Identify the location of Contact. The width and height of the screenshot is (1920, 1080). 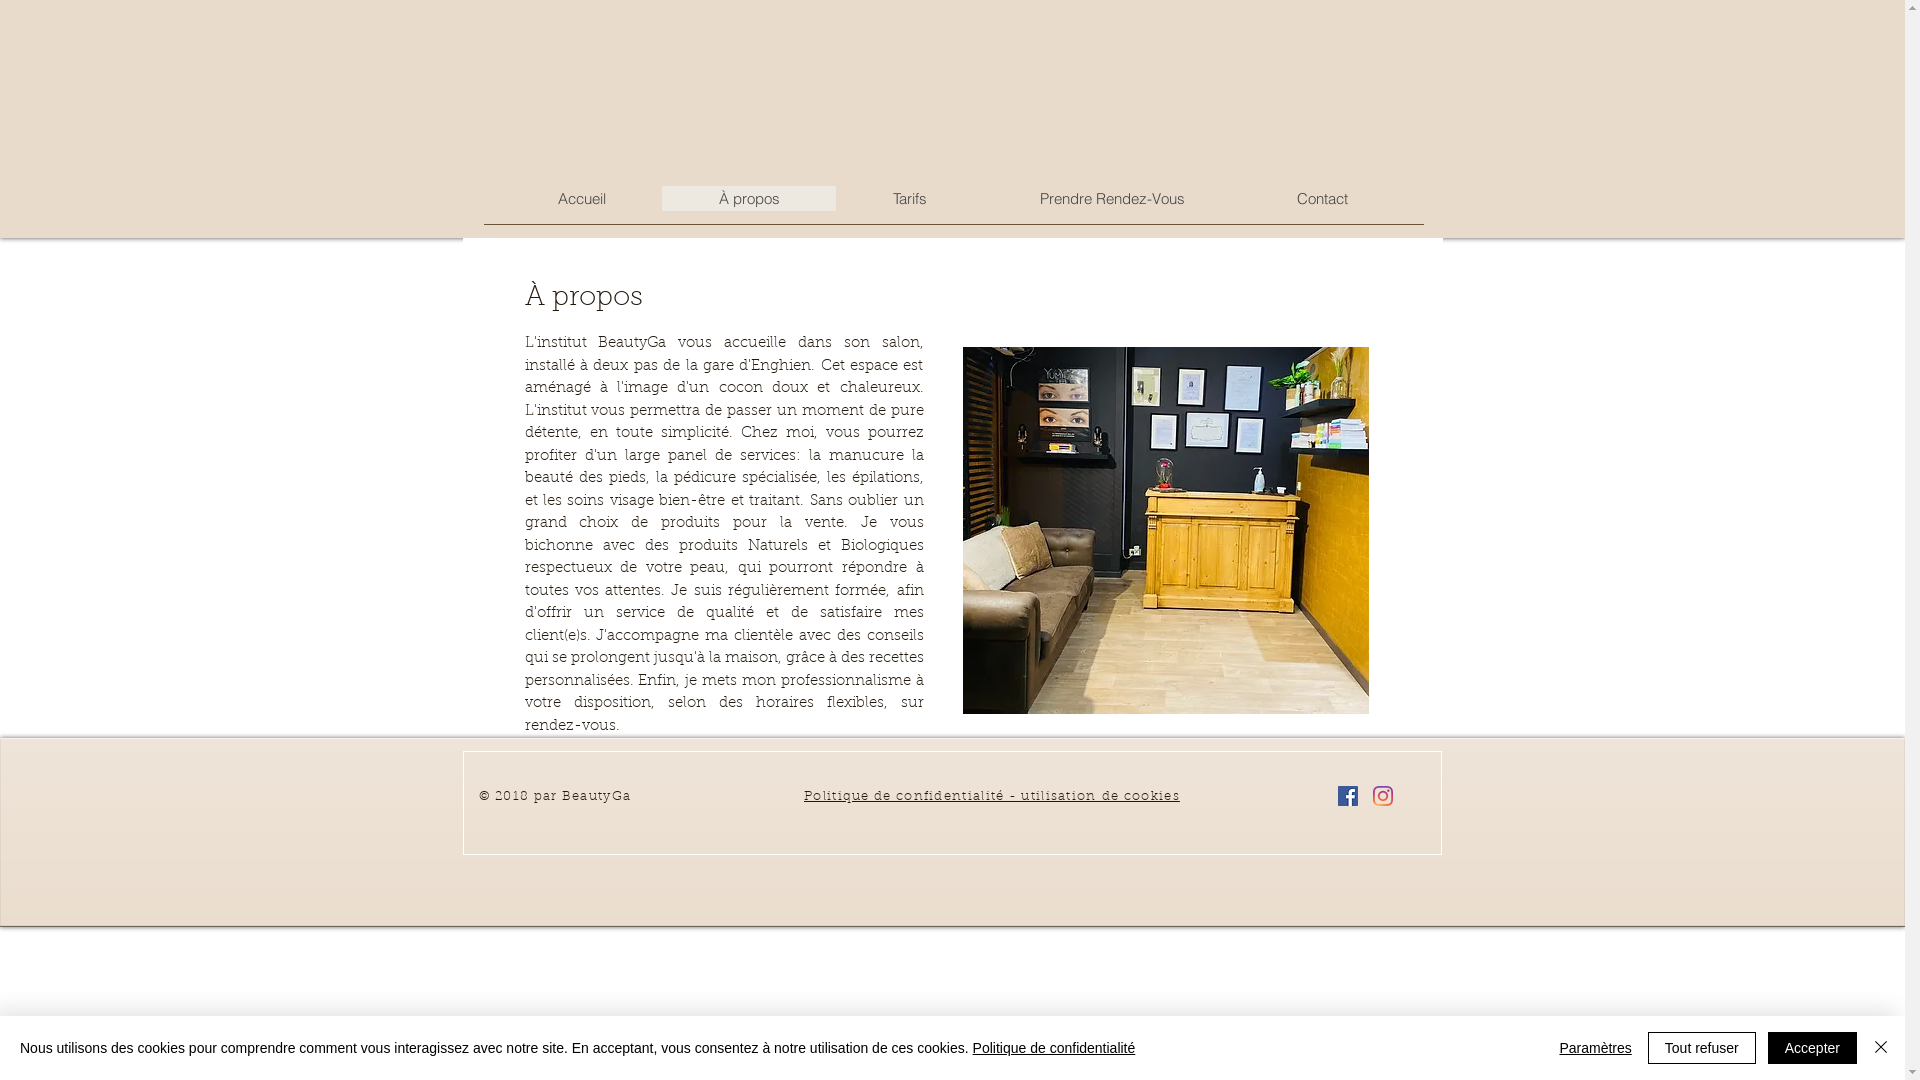
(1322, 198).